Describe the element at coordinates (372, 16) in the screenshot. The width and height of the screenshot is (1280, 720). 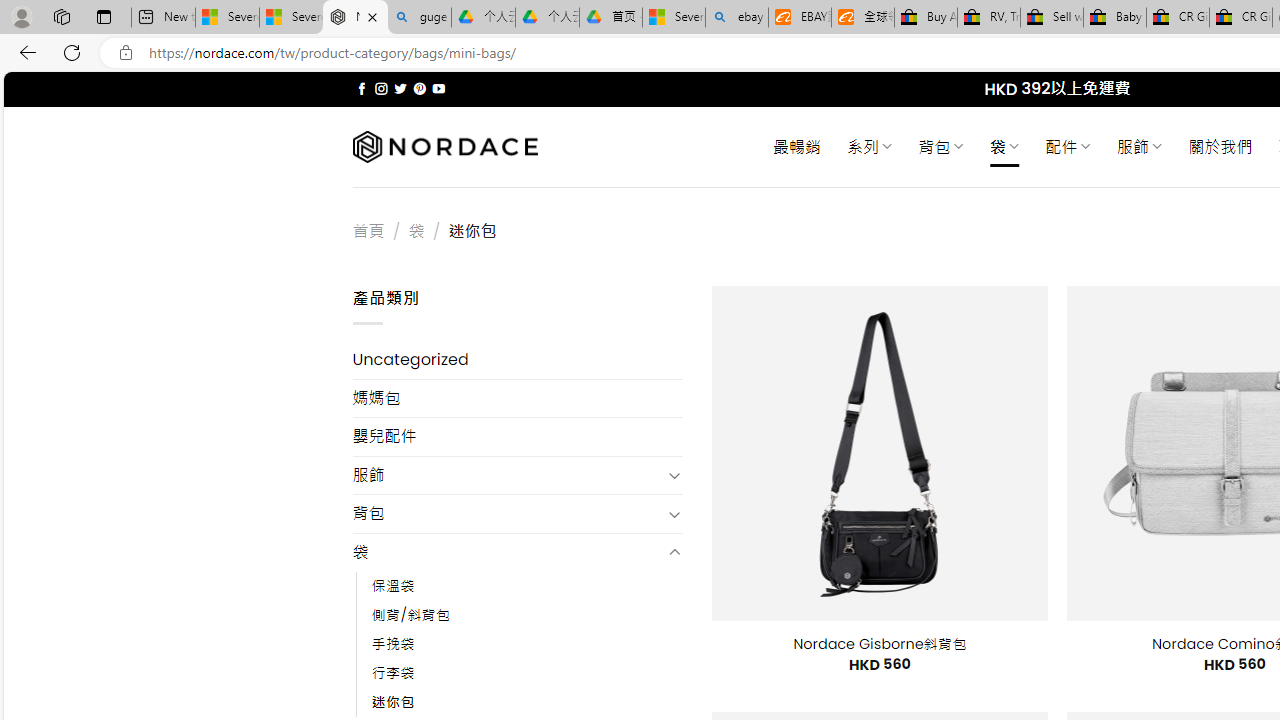
I see `Close tab` at that location.